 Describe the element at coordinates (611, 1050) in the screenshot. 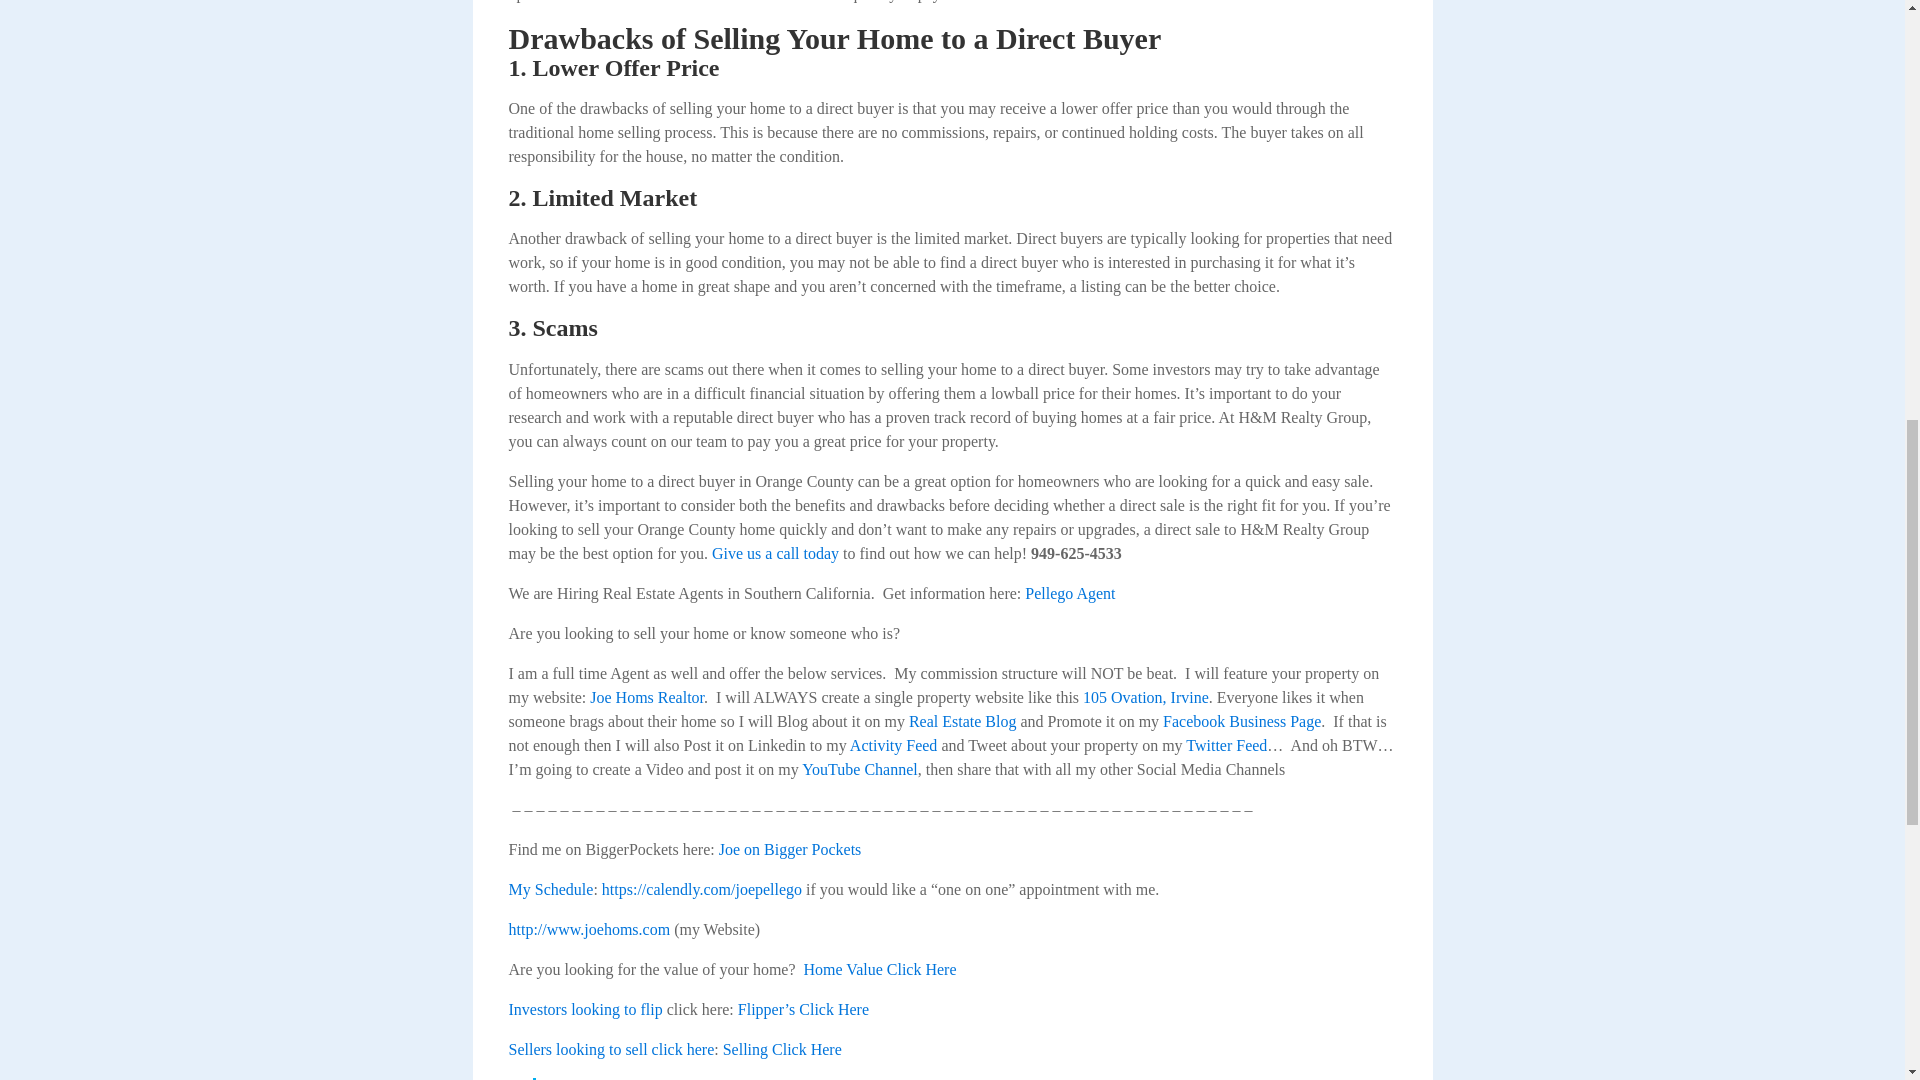

I see `Sellers looking to sell click here` at that location.